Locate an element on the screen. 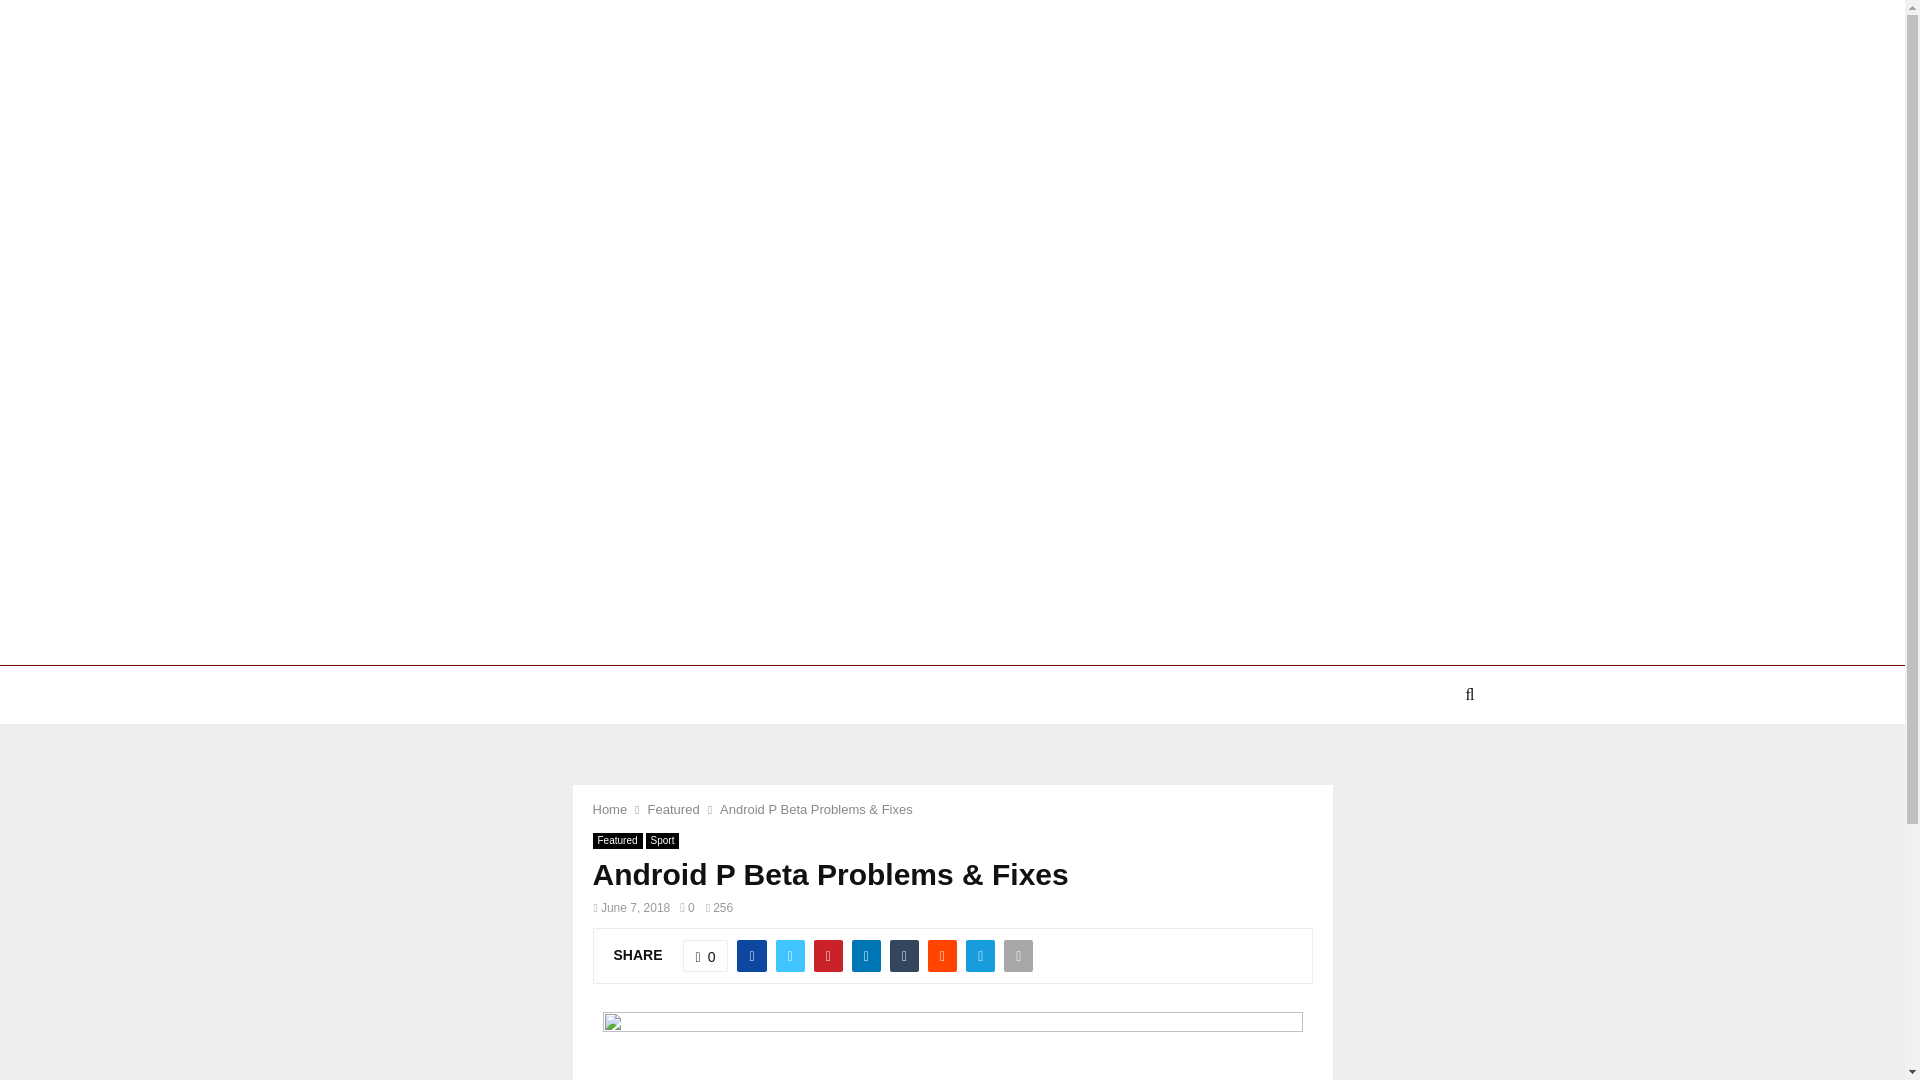  Home is located at coordinates (609, 809).